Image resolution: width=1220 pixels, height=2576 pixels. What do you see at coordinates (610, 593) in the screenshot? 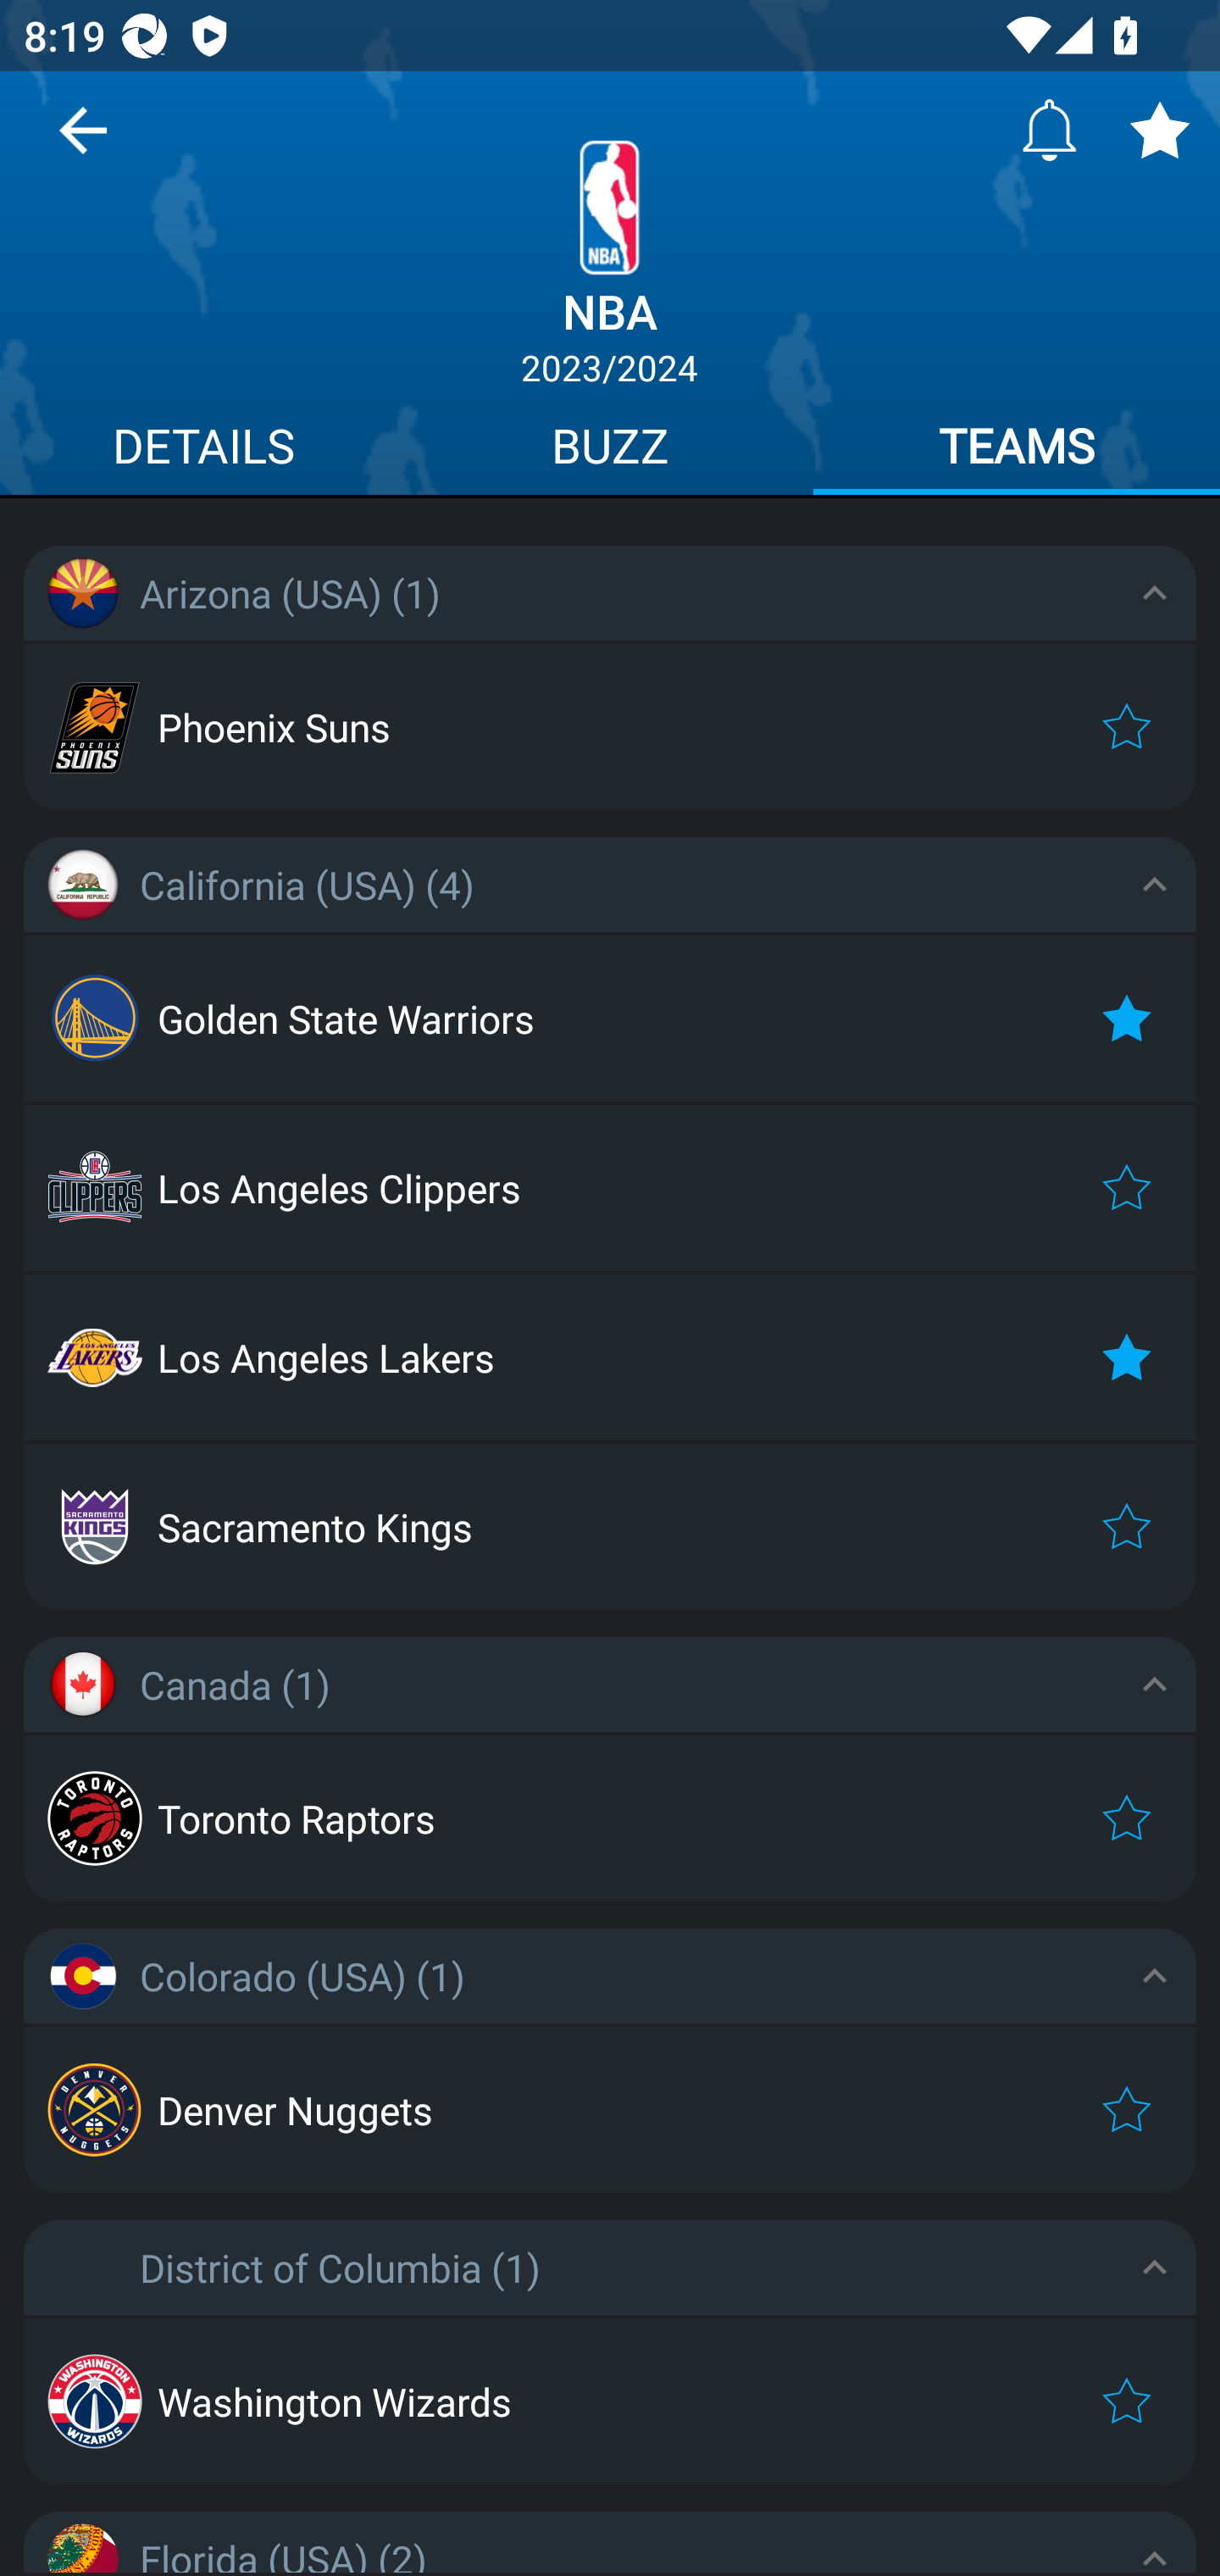
I see `Arizona (USA) (1)` at bounding box center [610, 593].